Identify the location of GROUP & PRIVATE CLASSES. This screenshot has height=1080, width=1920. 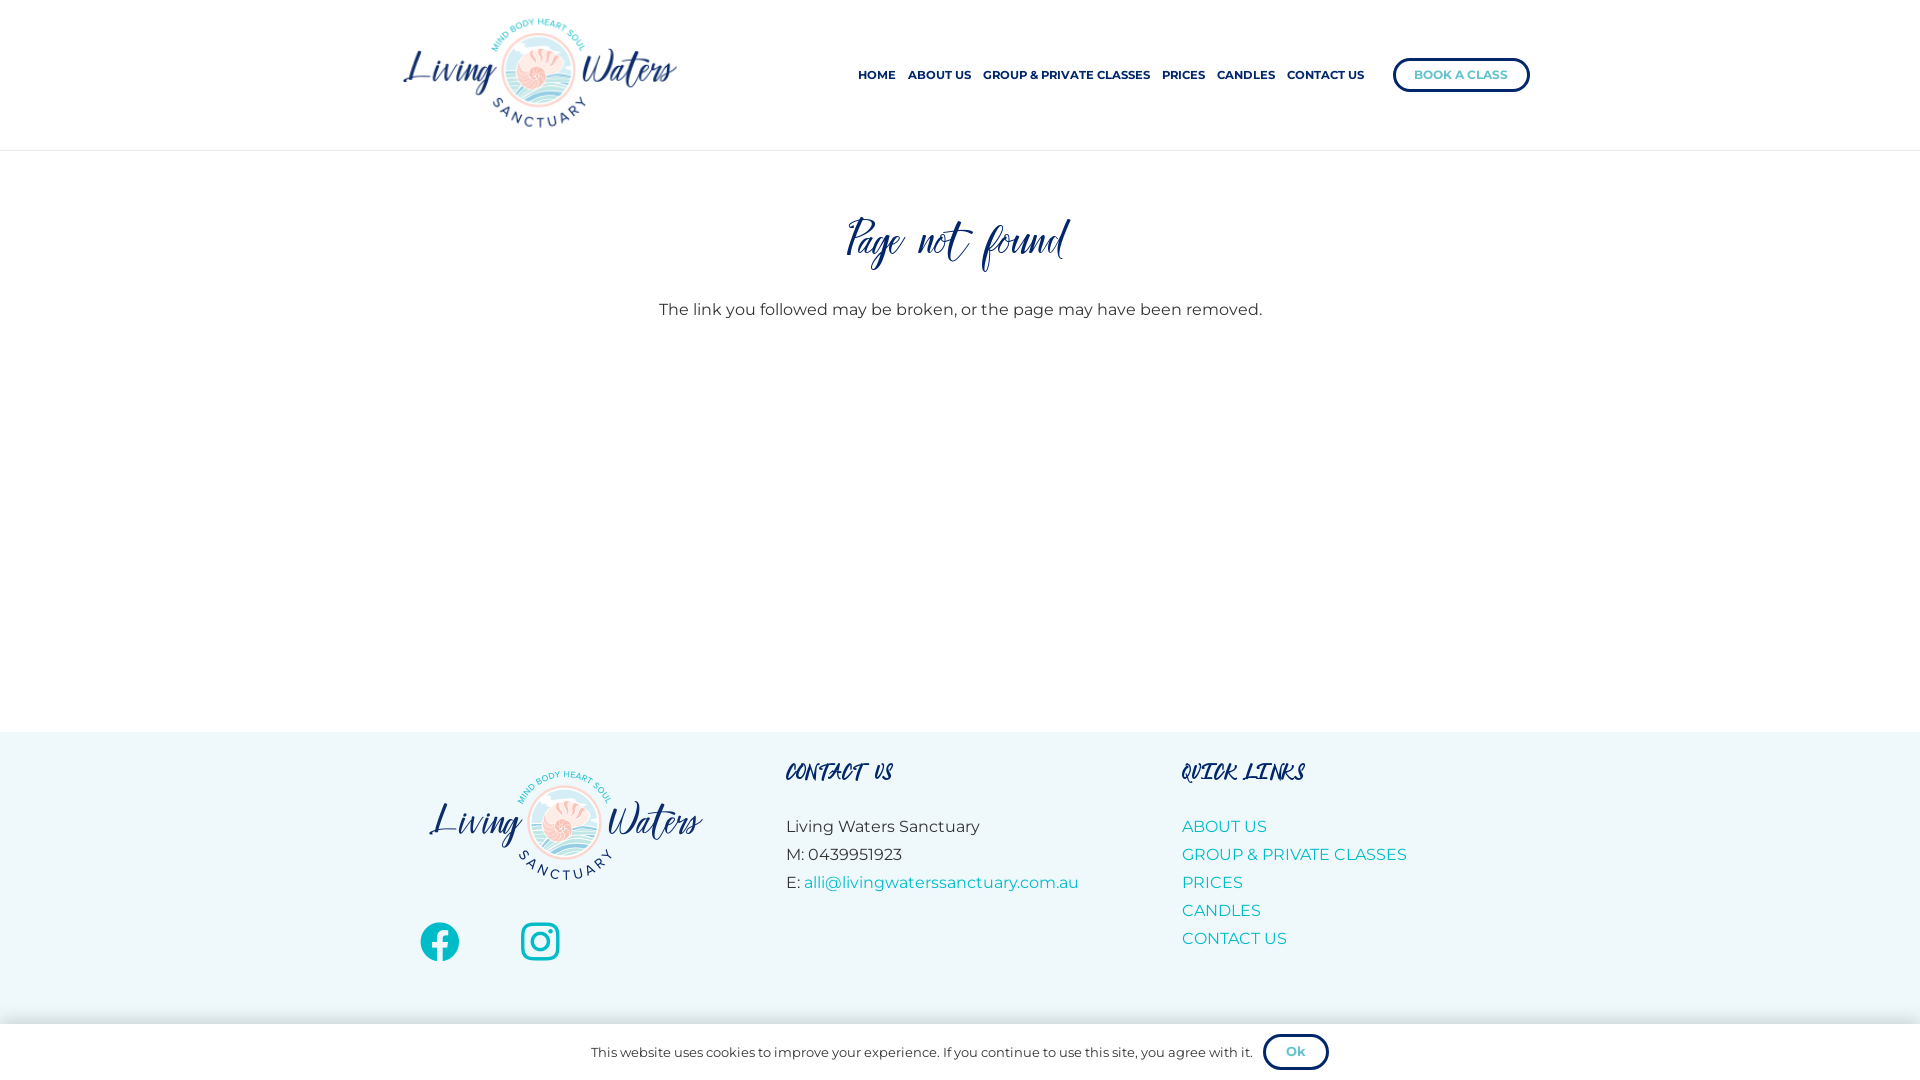
(1066, 75).